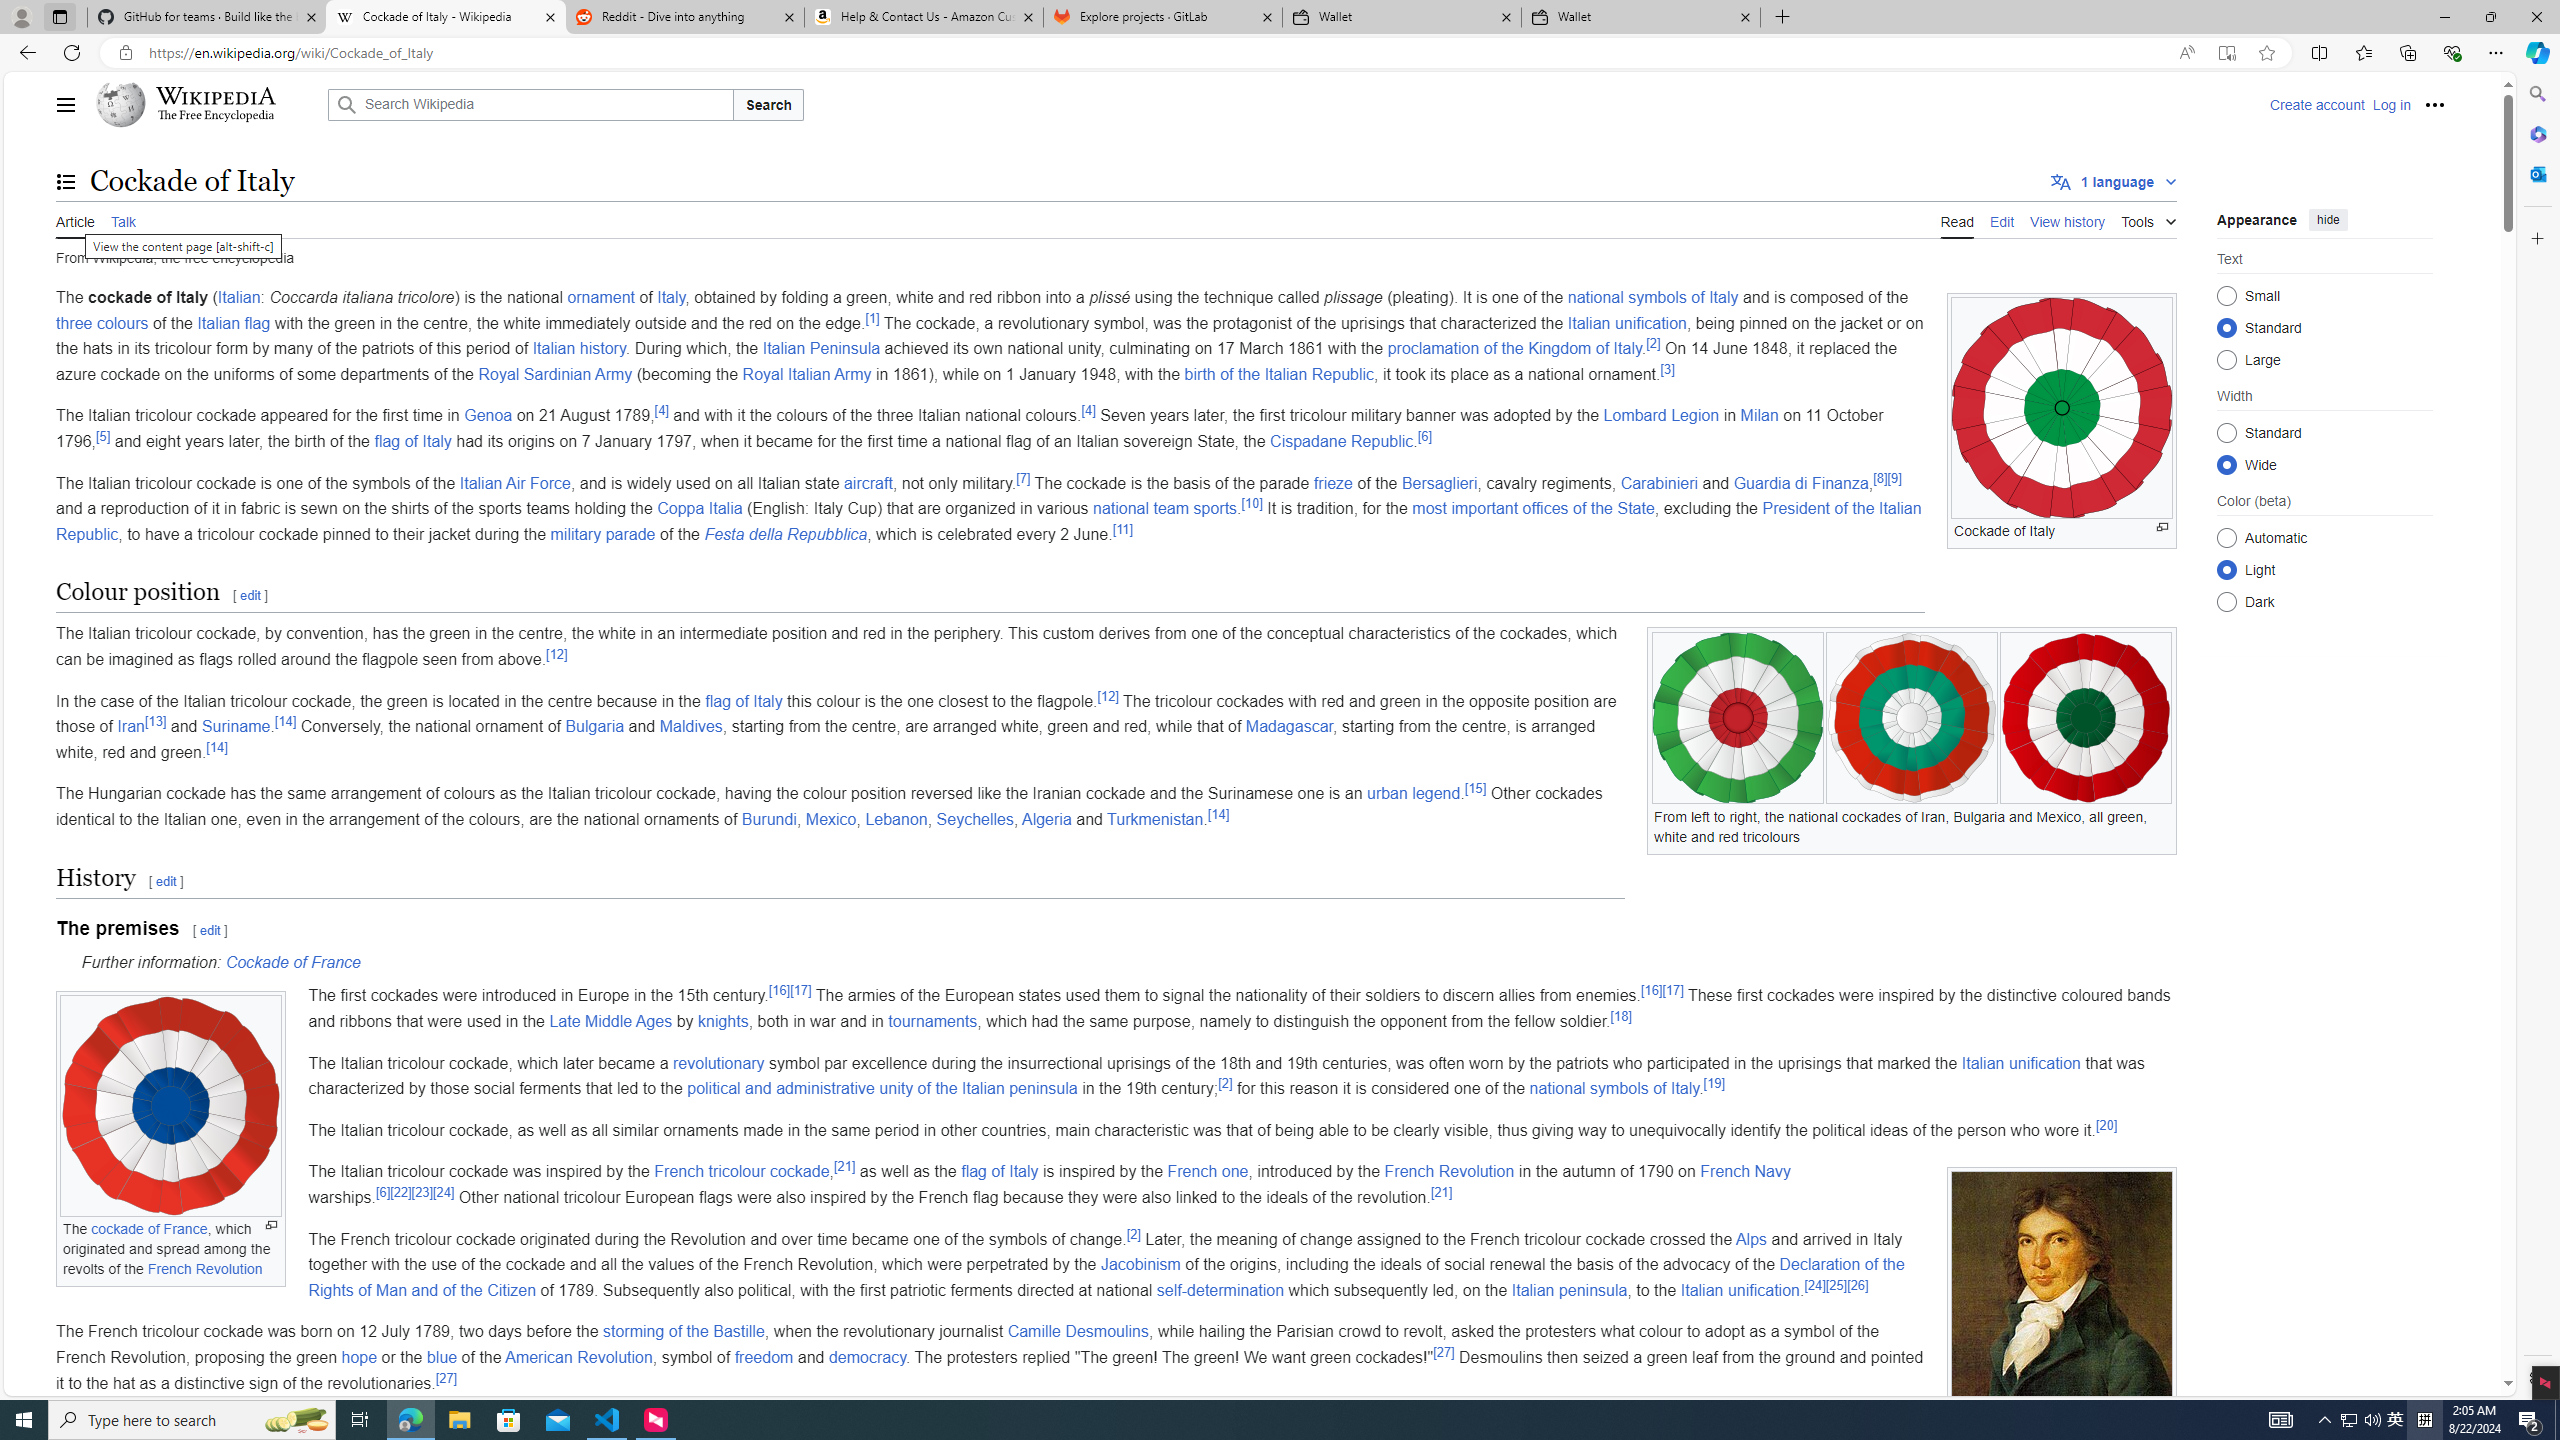 Image resolution: width=2560 pixels, height=1440 pixels. I want to click on Article, so click(75, 219).